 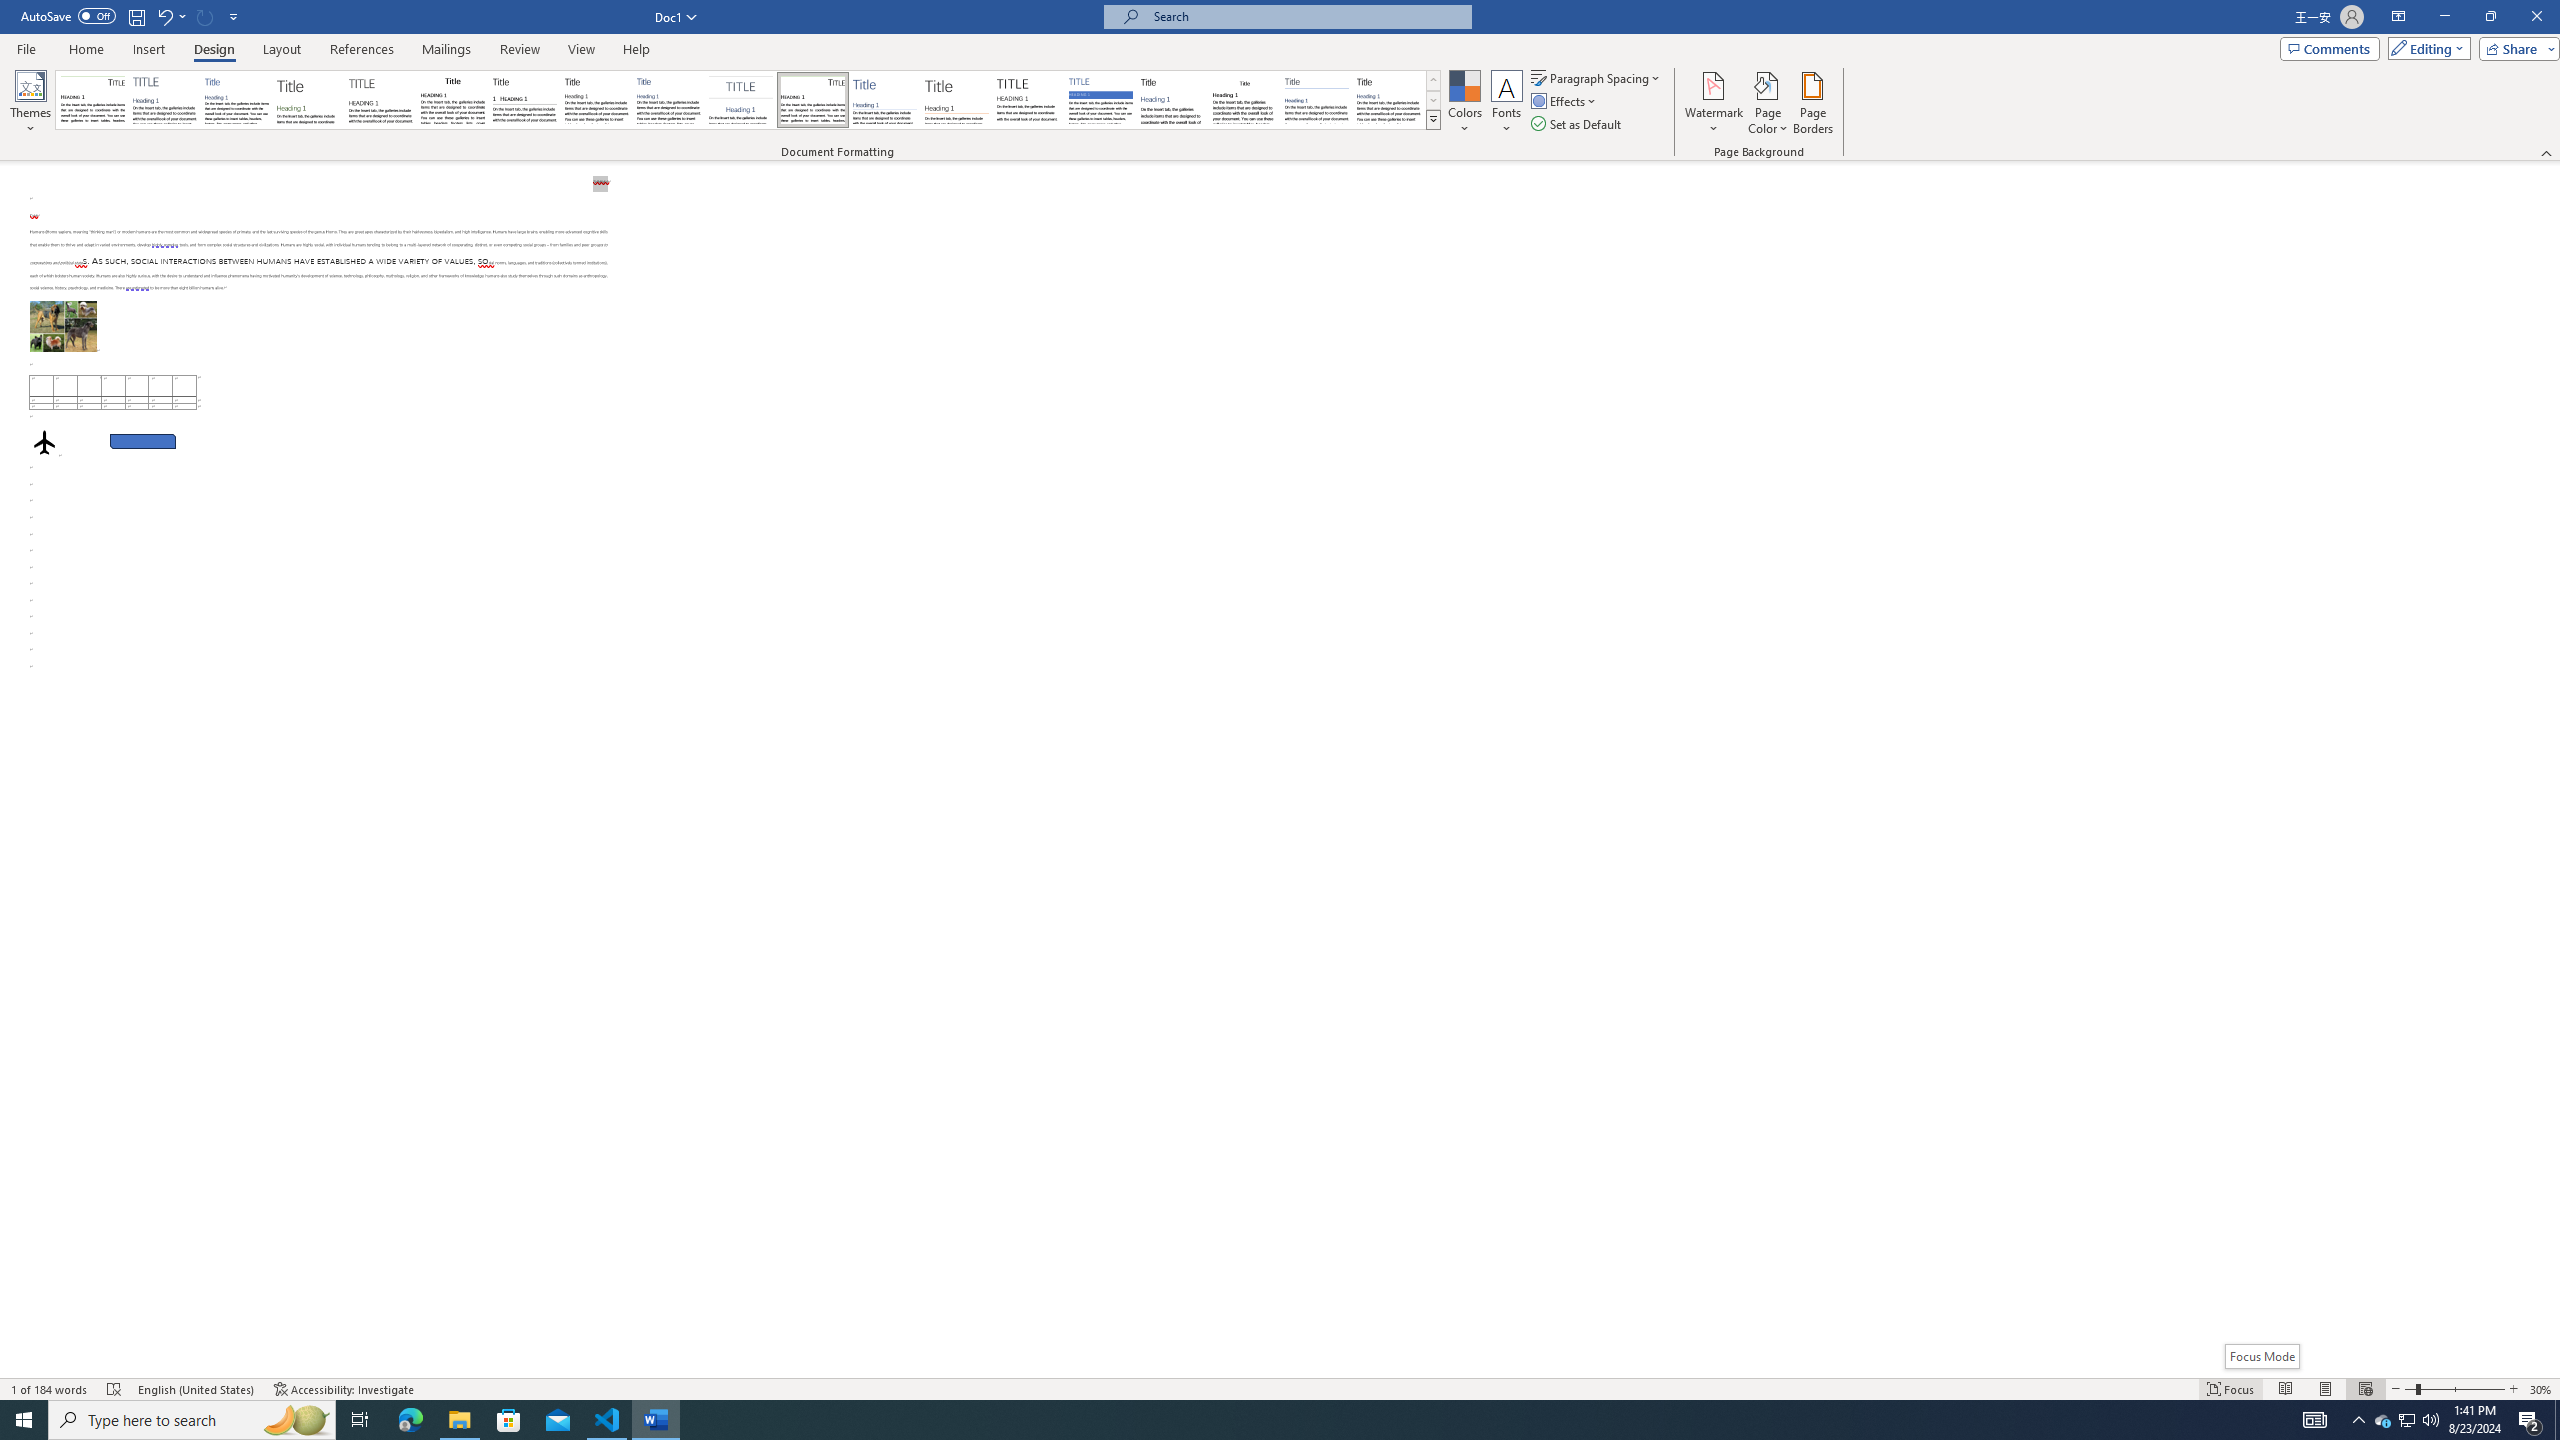 What do you see at coordinates (741, 100) in the screenshot?
I see `Centered` at bounding box center [741, 100].